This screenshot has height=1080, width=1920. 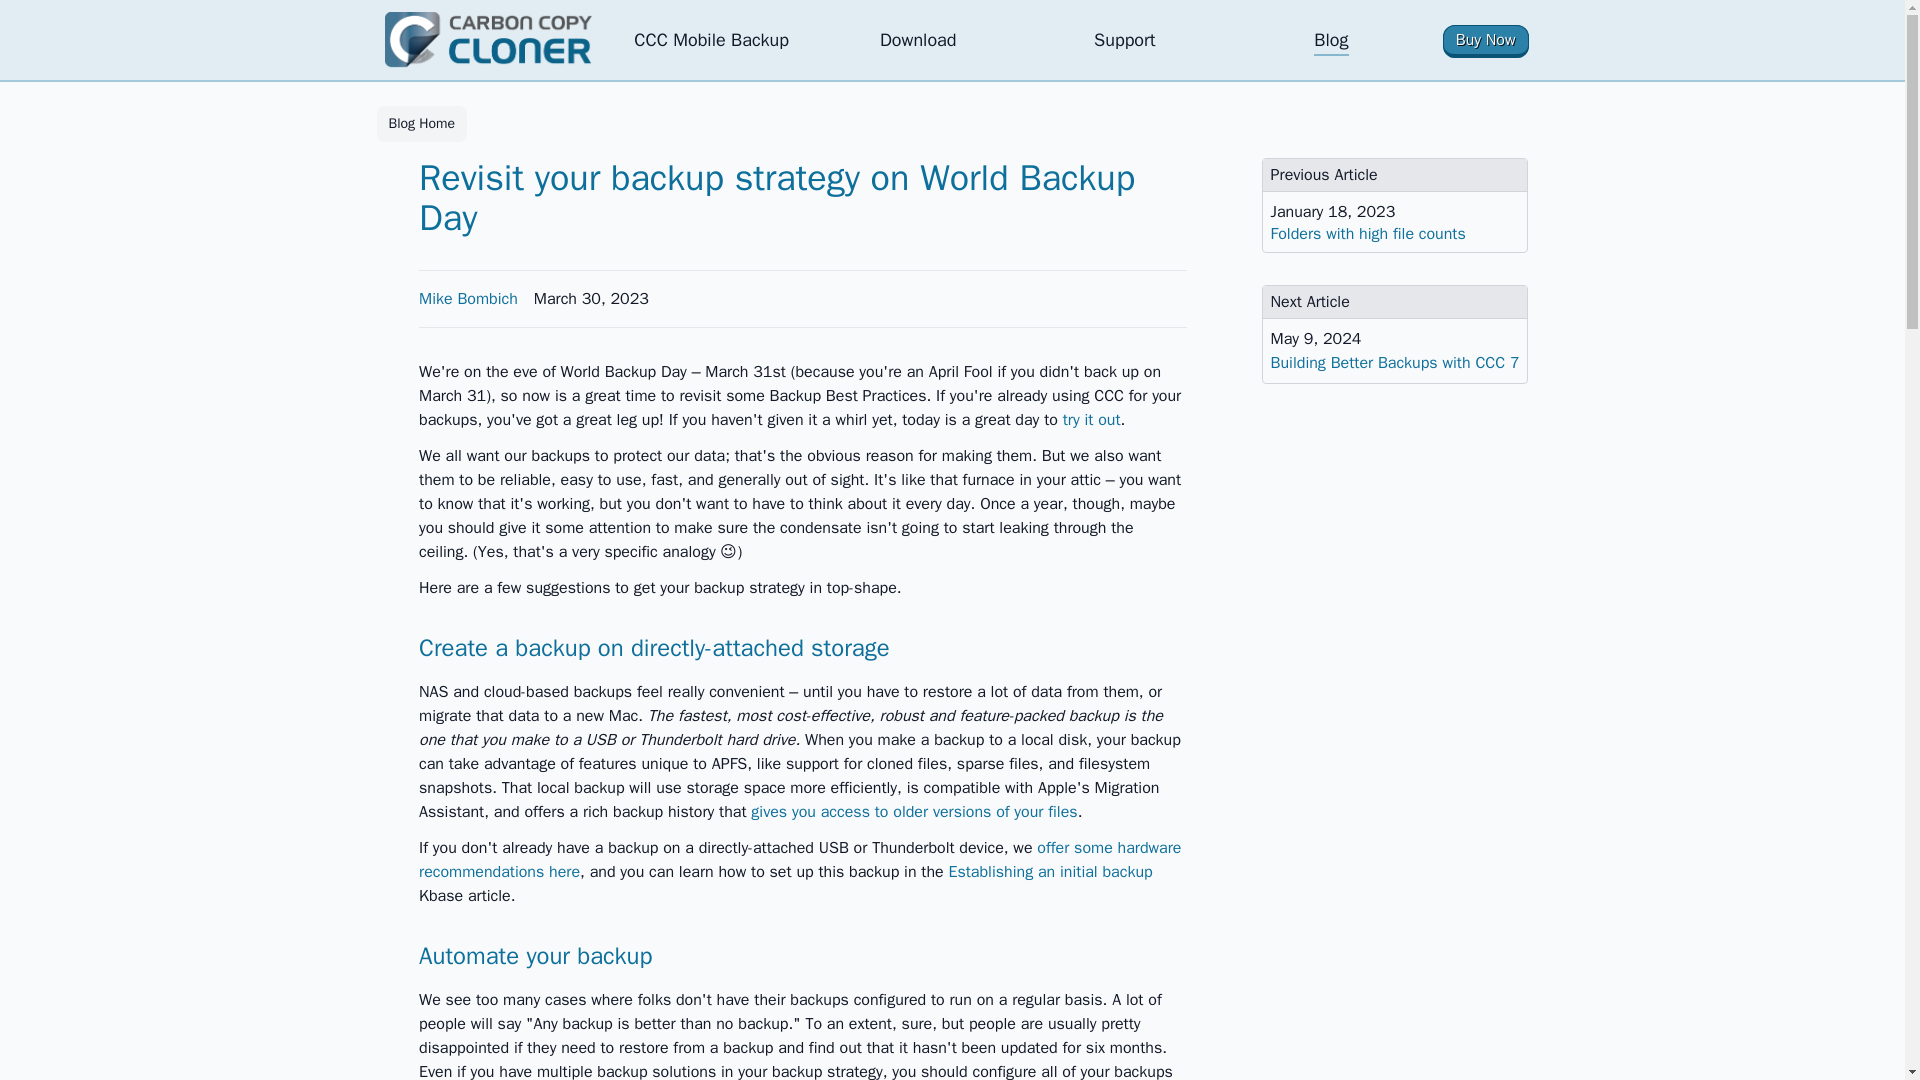 What do you see at coordinates (918, 40) in the screenshot?
I see `Download` at bounding box center [918, 40].